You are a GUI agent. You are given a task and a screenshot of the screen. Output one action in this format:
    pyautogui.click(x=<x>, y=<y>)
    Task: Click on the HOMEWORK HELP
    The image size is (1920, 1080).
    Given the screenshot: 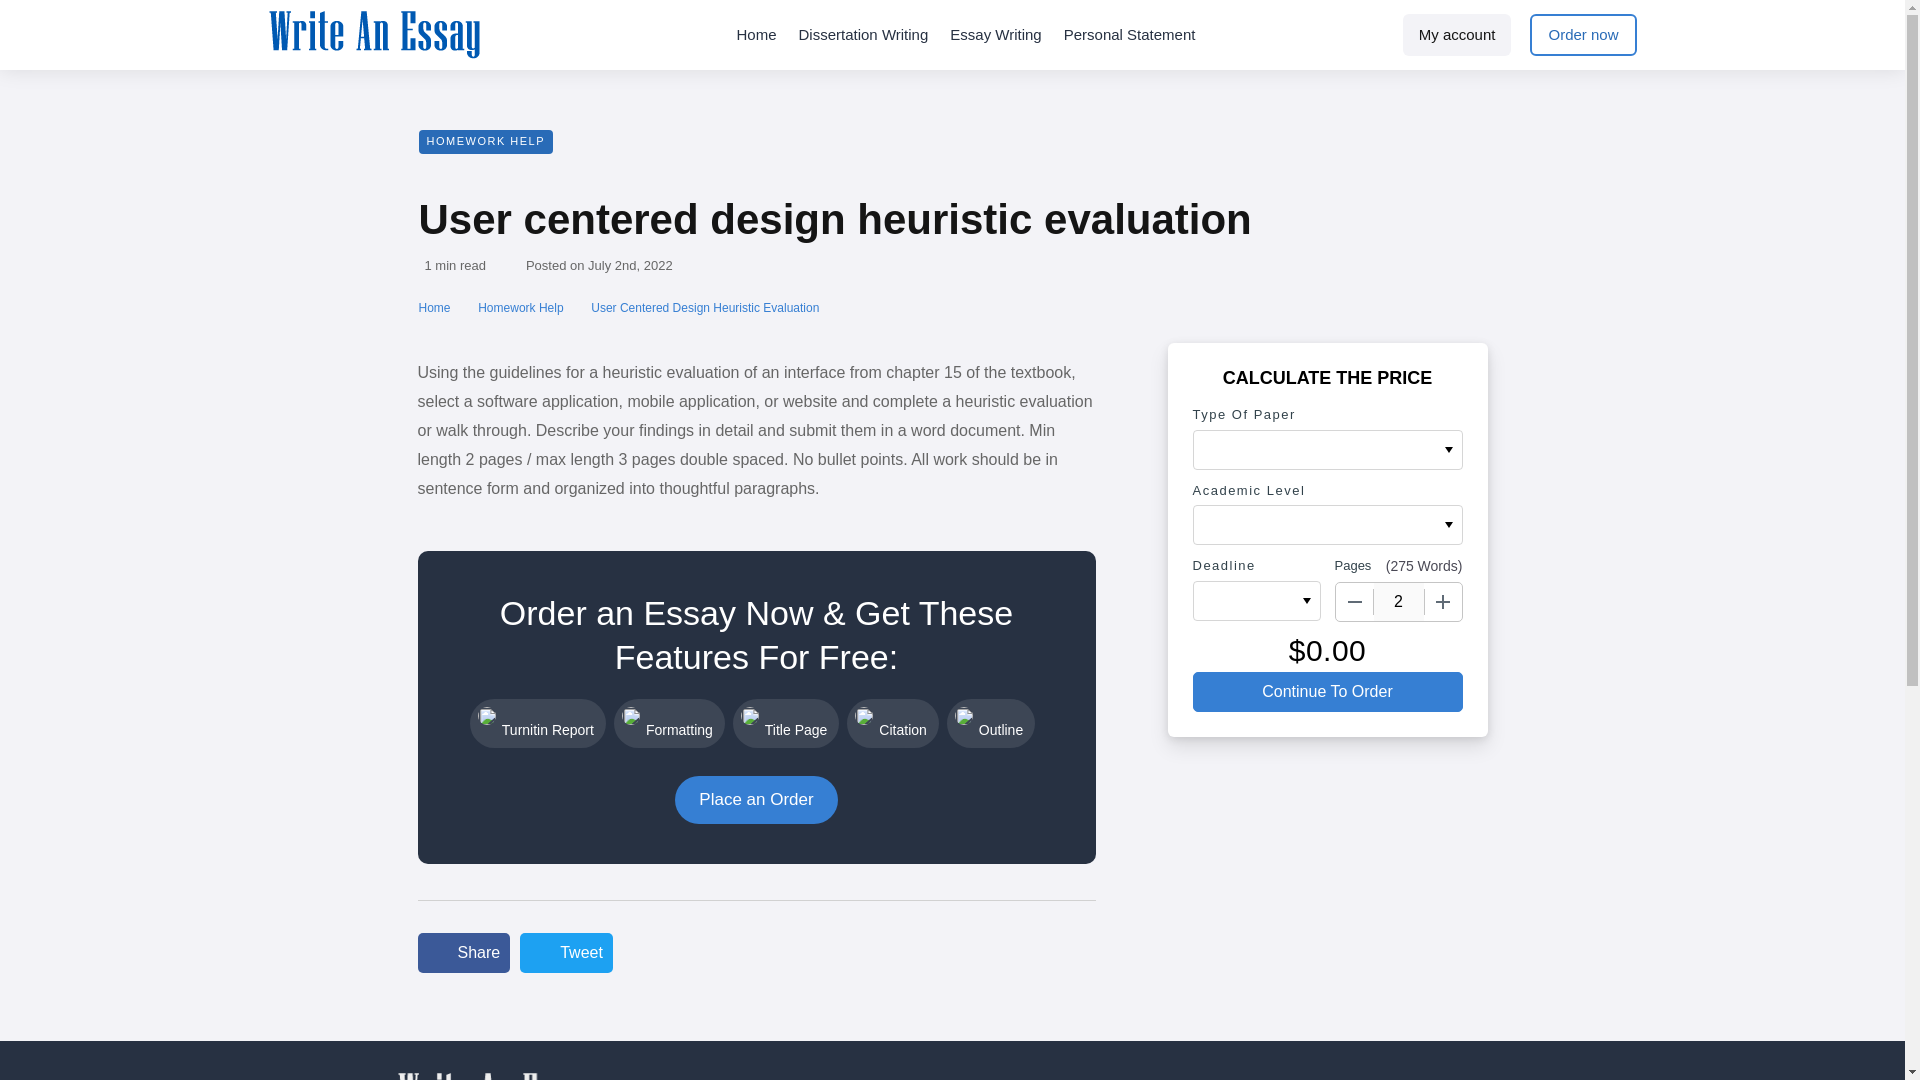 What is the action you would take?
    pyautogui.click(x=485, y=142)
    